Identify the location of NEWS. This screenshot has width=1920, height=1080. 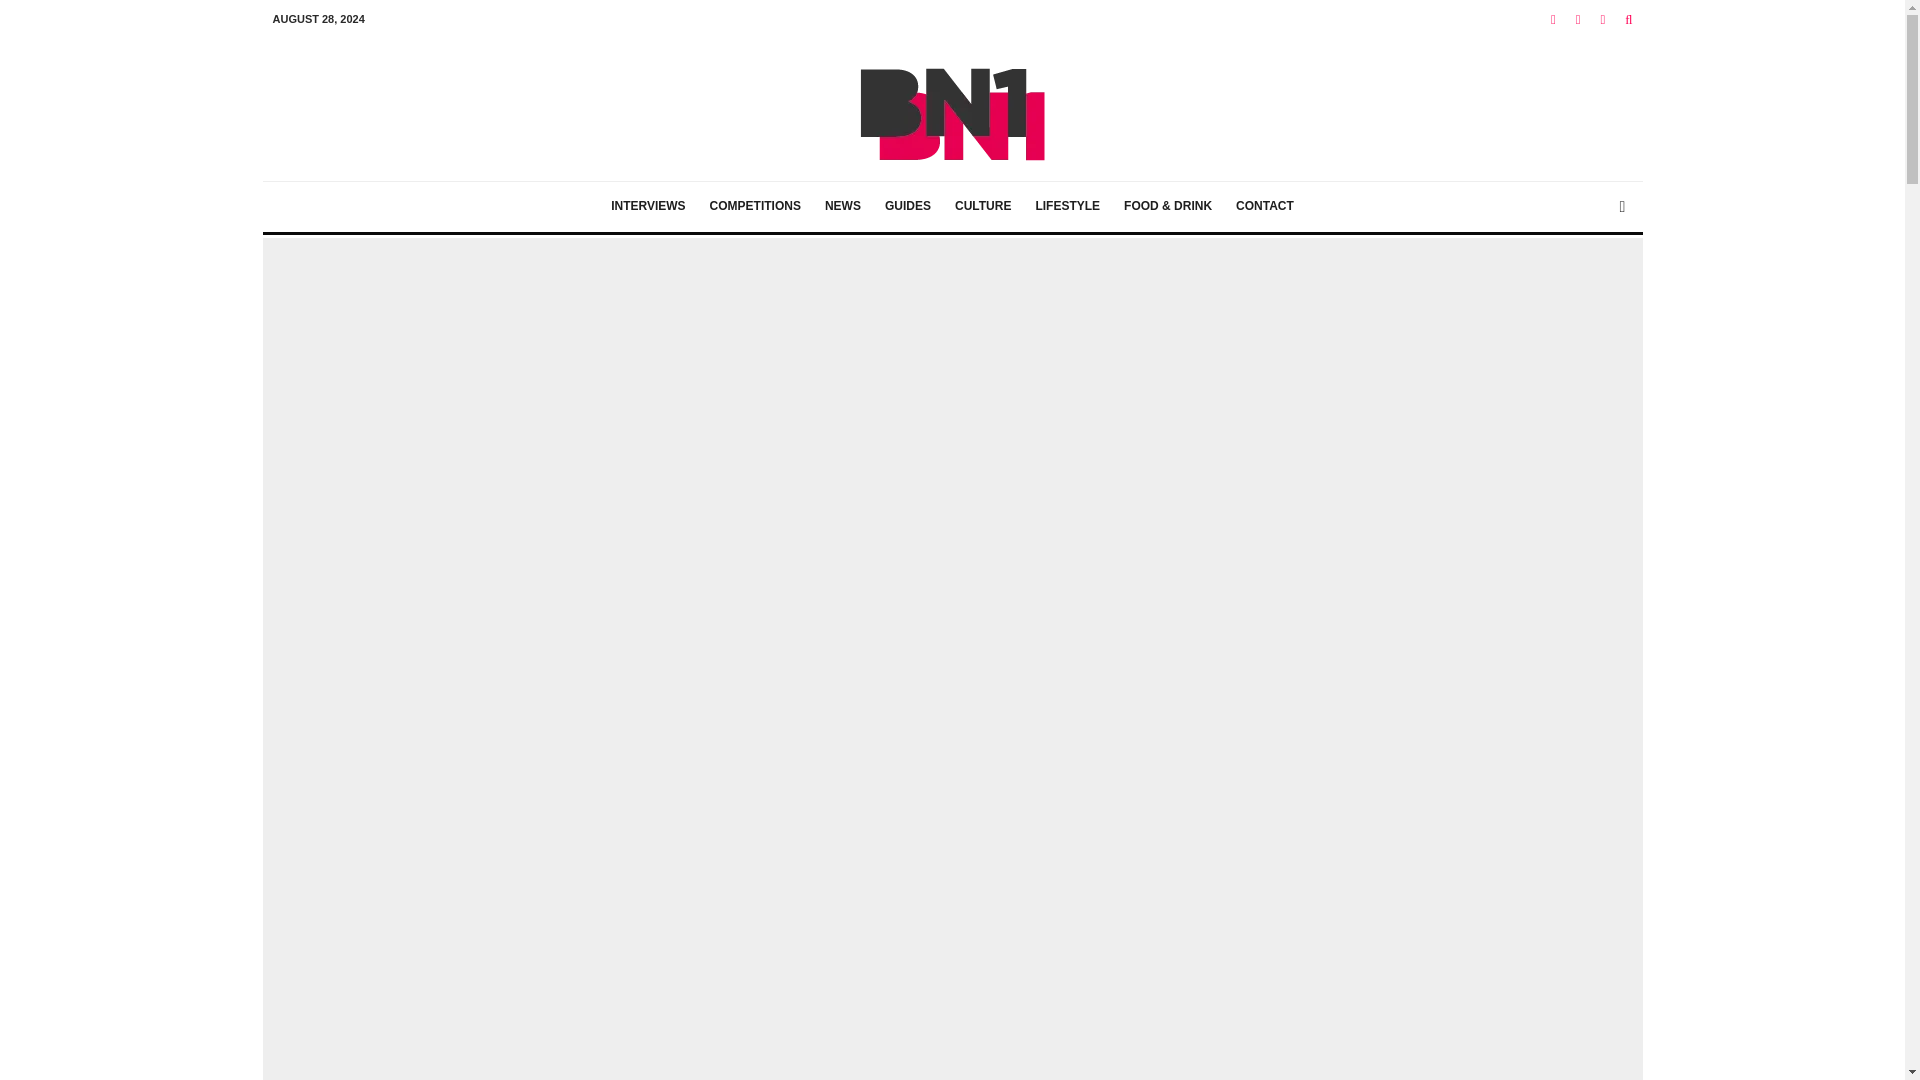
(842, 207).